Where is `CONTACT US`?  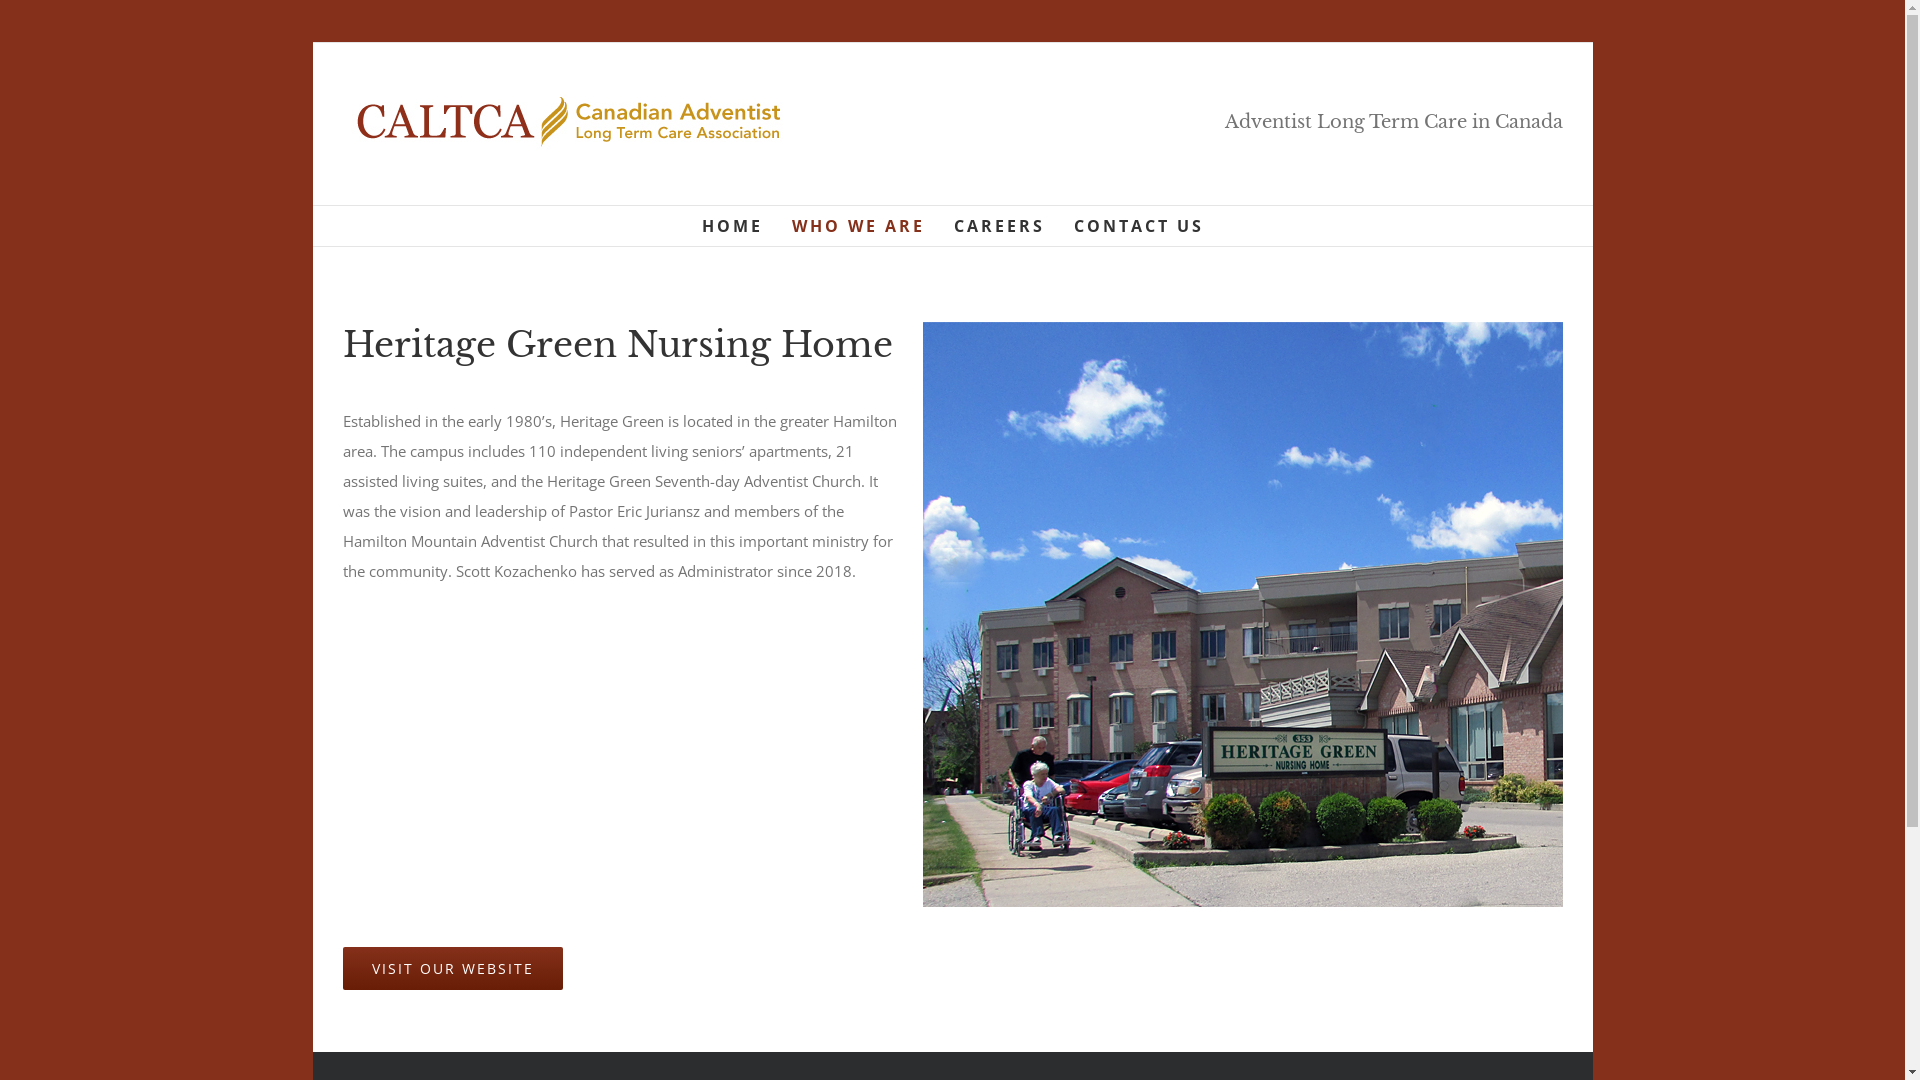
CONTACT US is located at coordinates (1139, 226).